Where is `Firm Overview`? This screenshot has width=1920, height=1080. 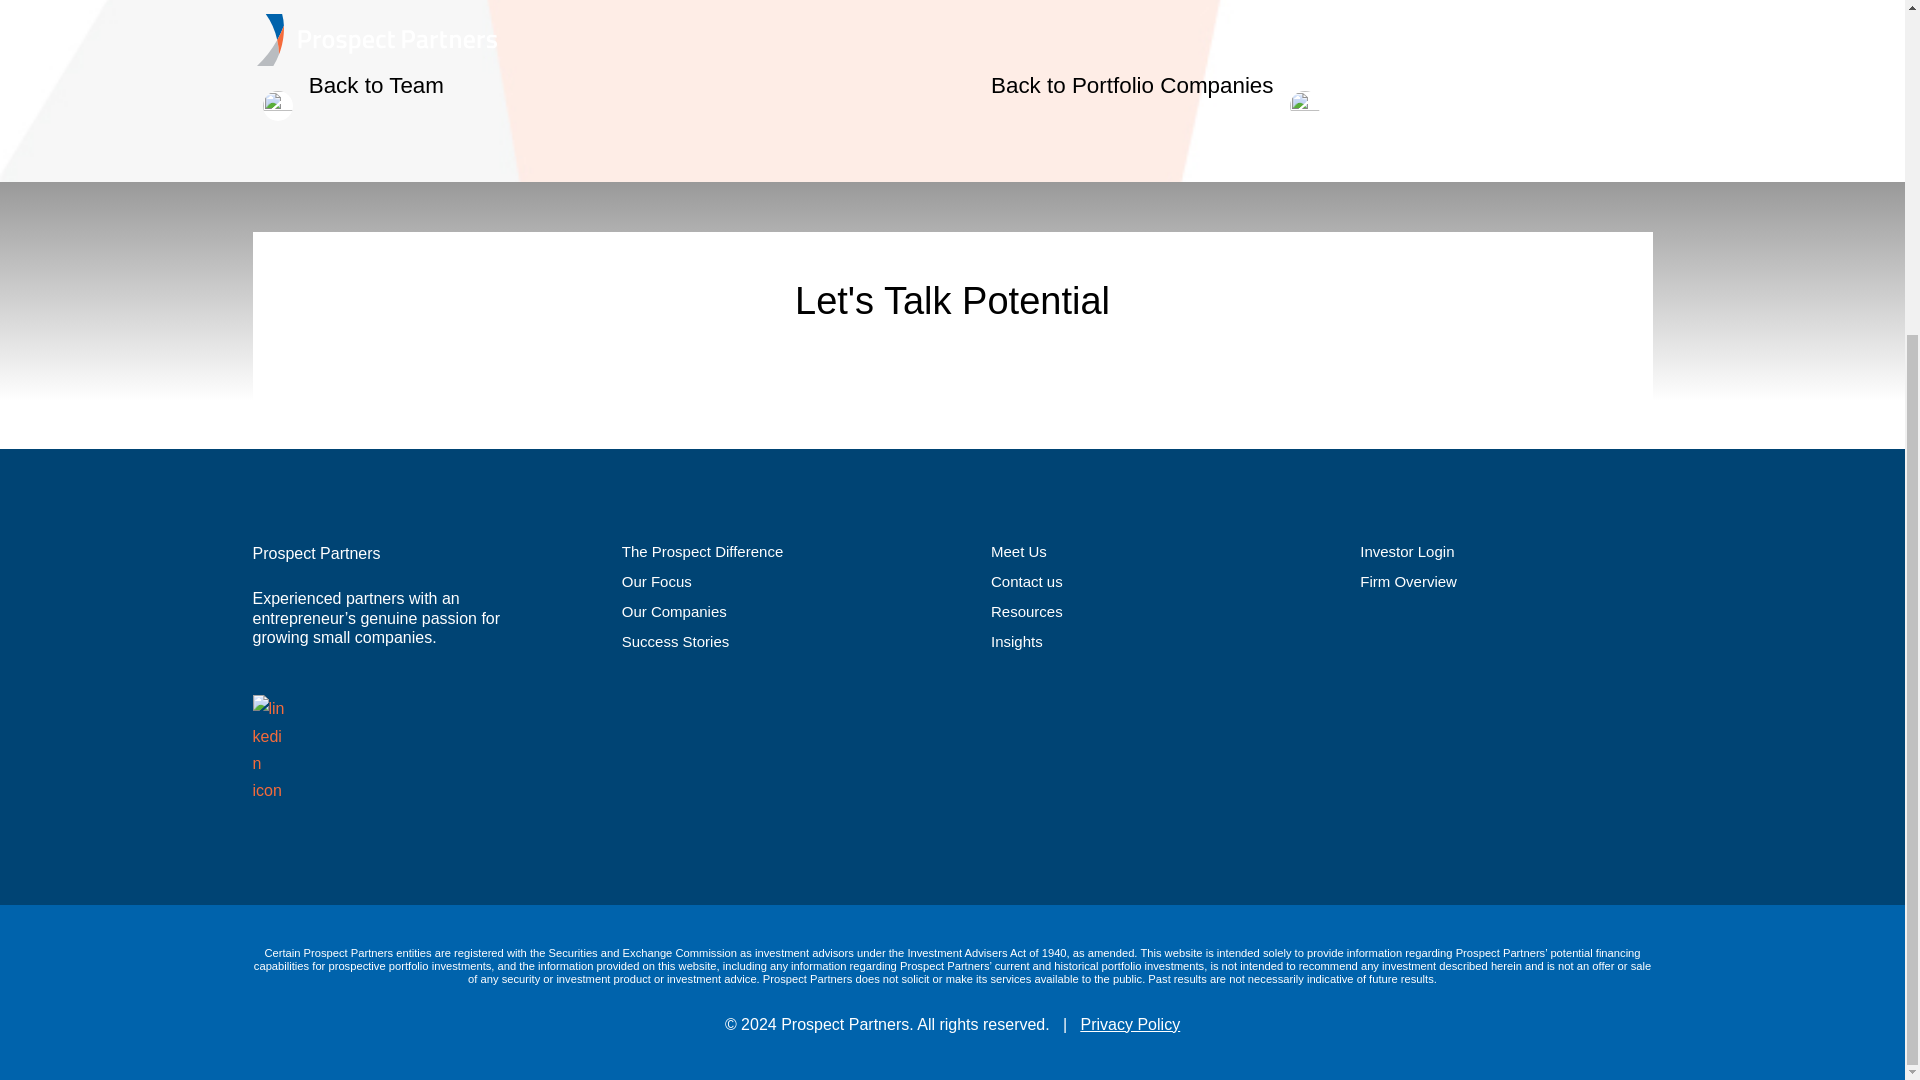 Firm Overview is located at coordinates (1408, 581).